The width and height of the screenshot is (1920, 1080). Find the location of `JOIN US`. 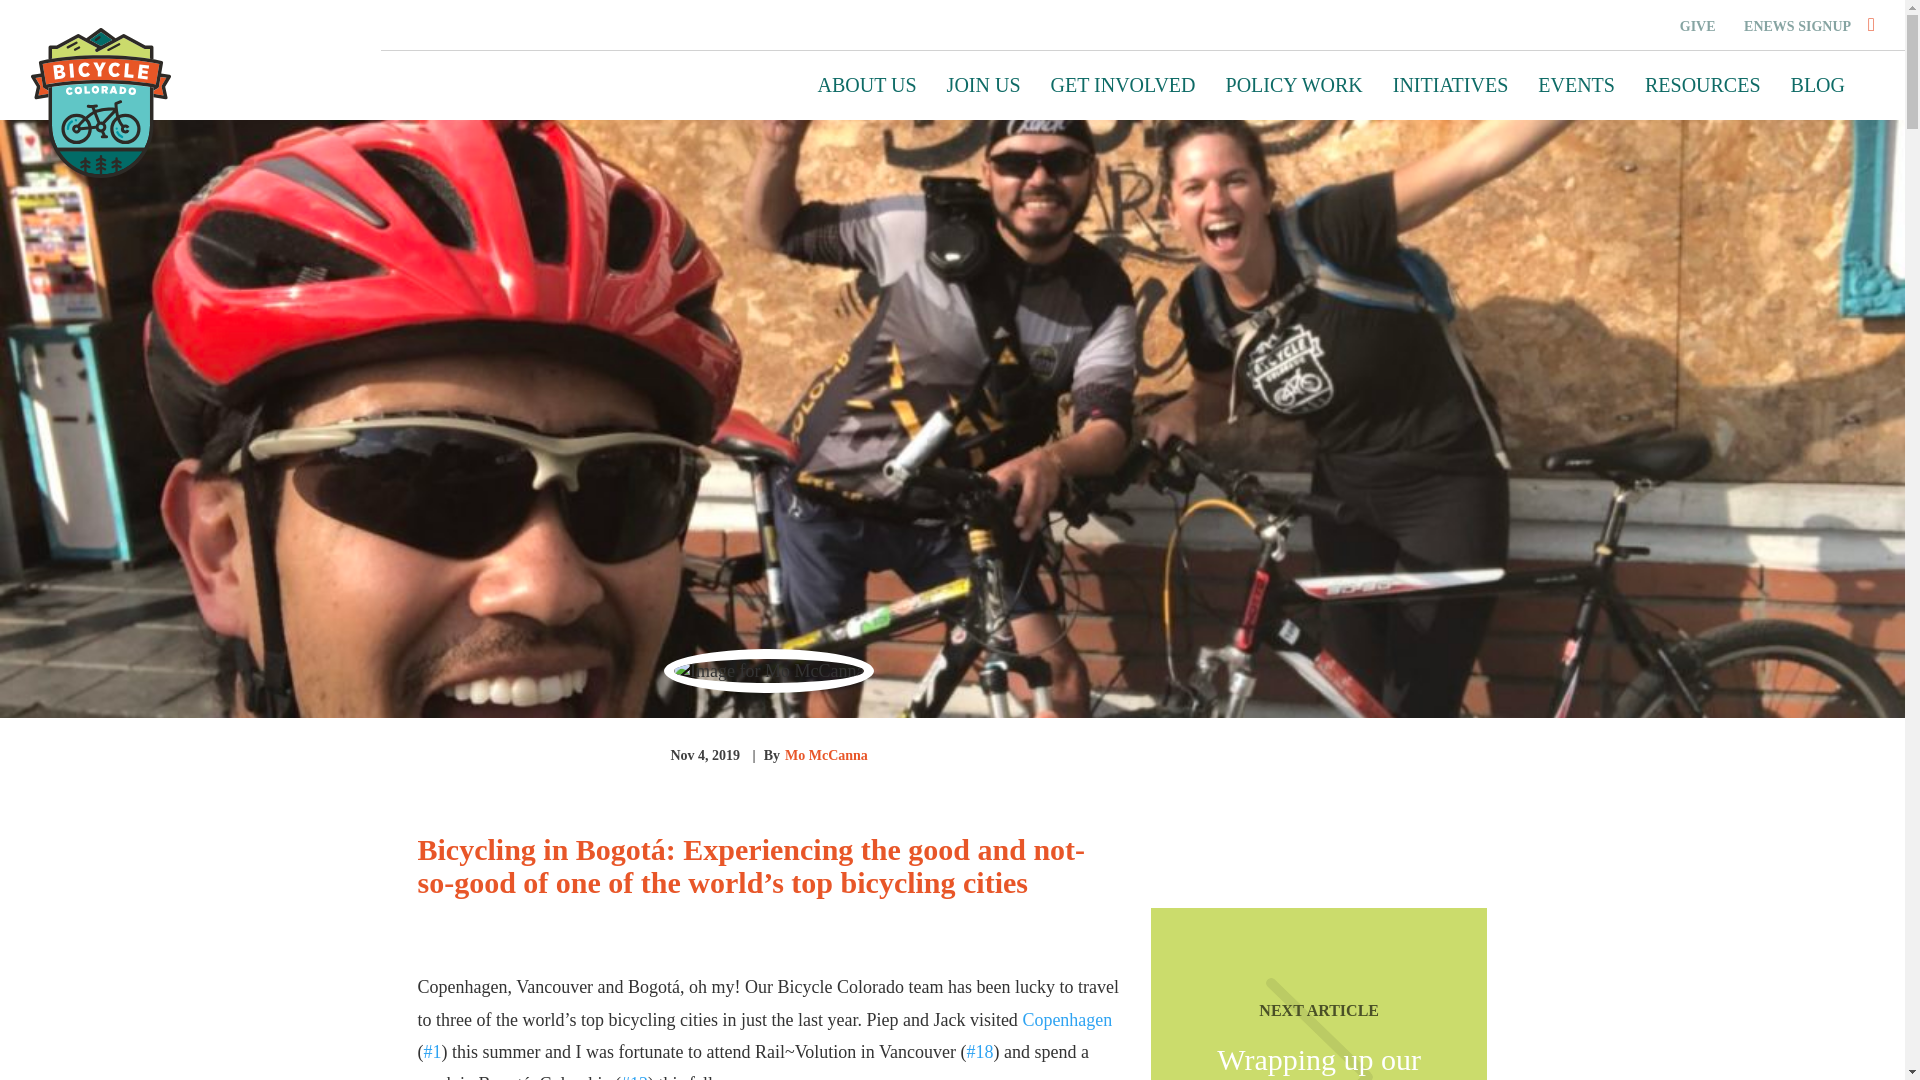

JOIN US is located at coordinates (984, 84).